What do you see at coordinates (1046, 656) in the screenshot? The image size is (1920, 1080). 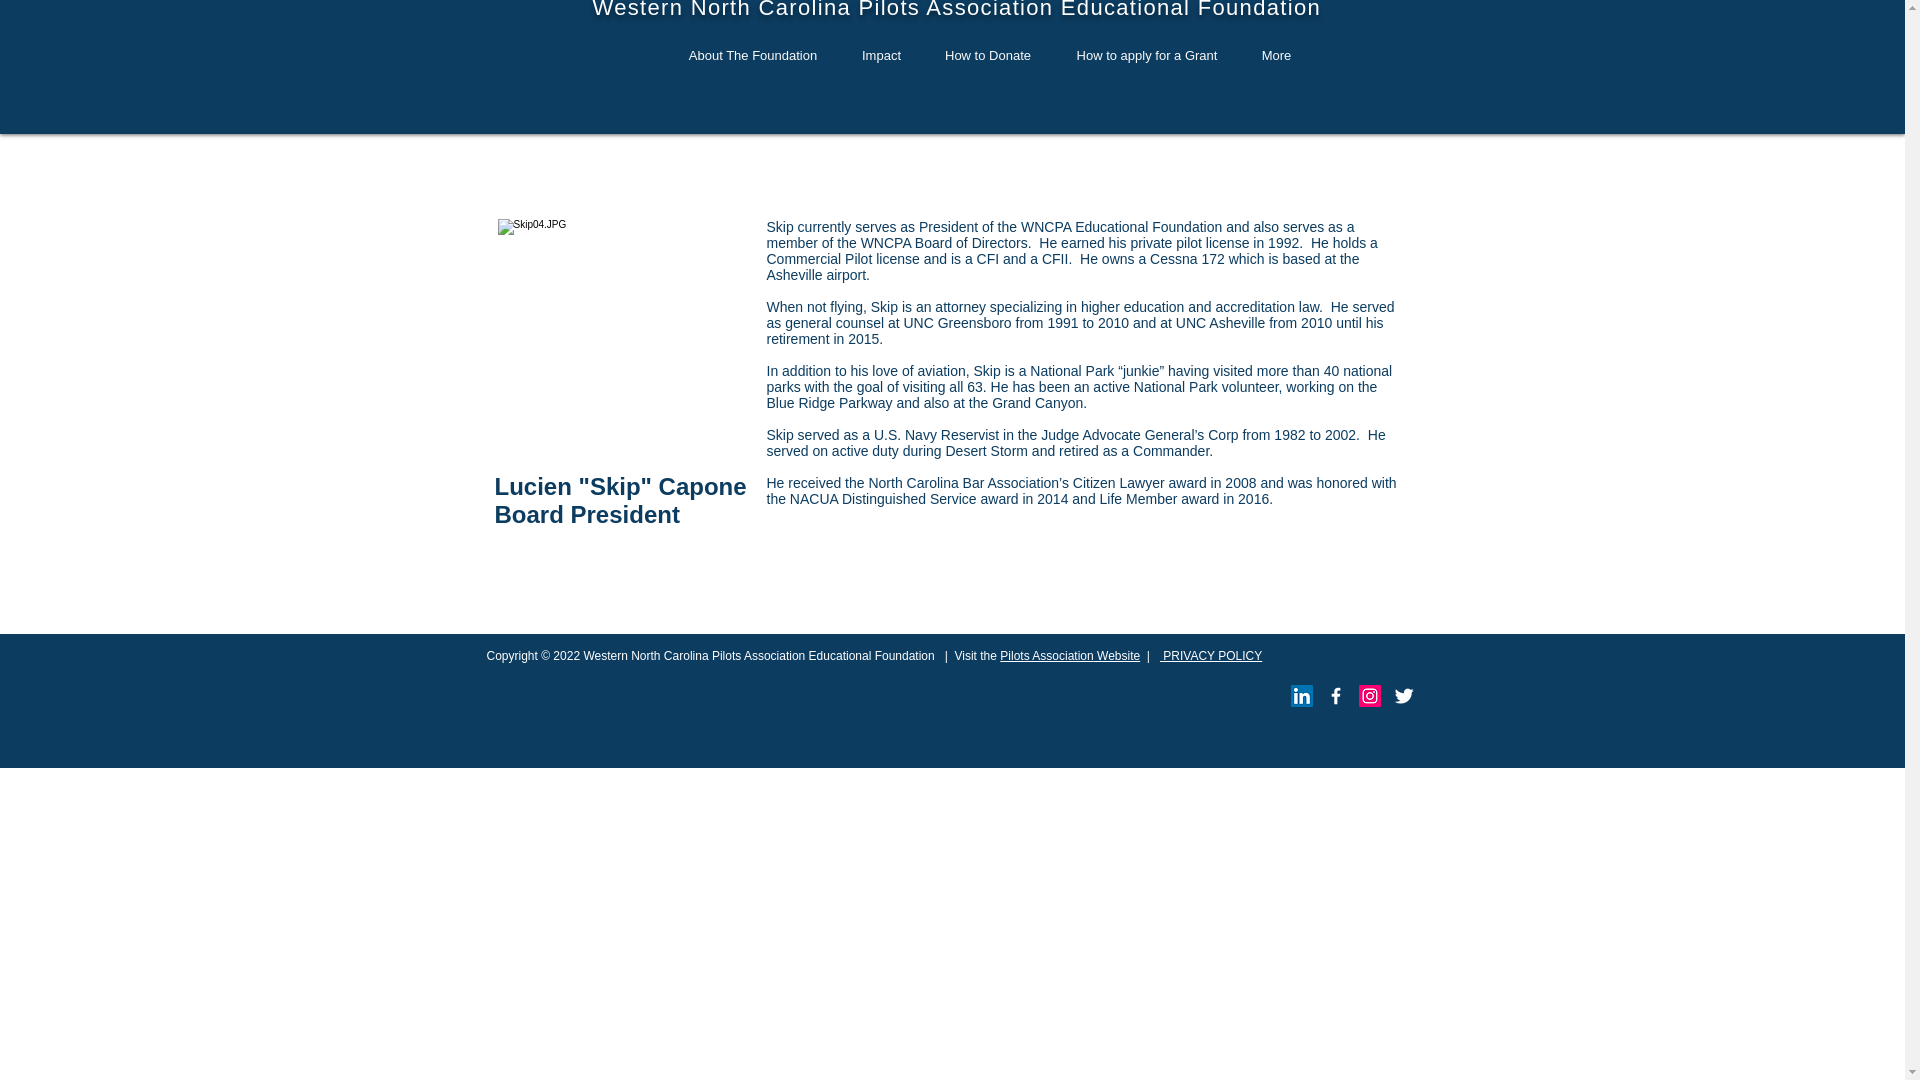 I see `Pilots Association` at bounding box center [1046, 656].